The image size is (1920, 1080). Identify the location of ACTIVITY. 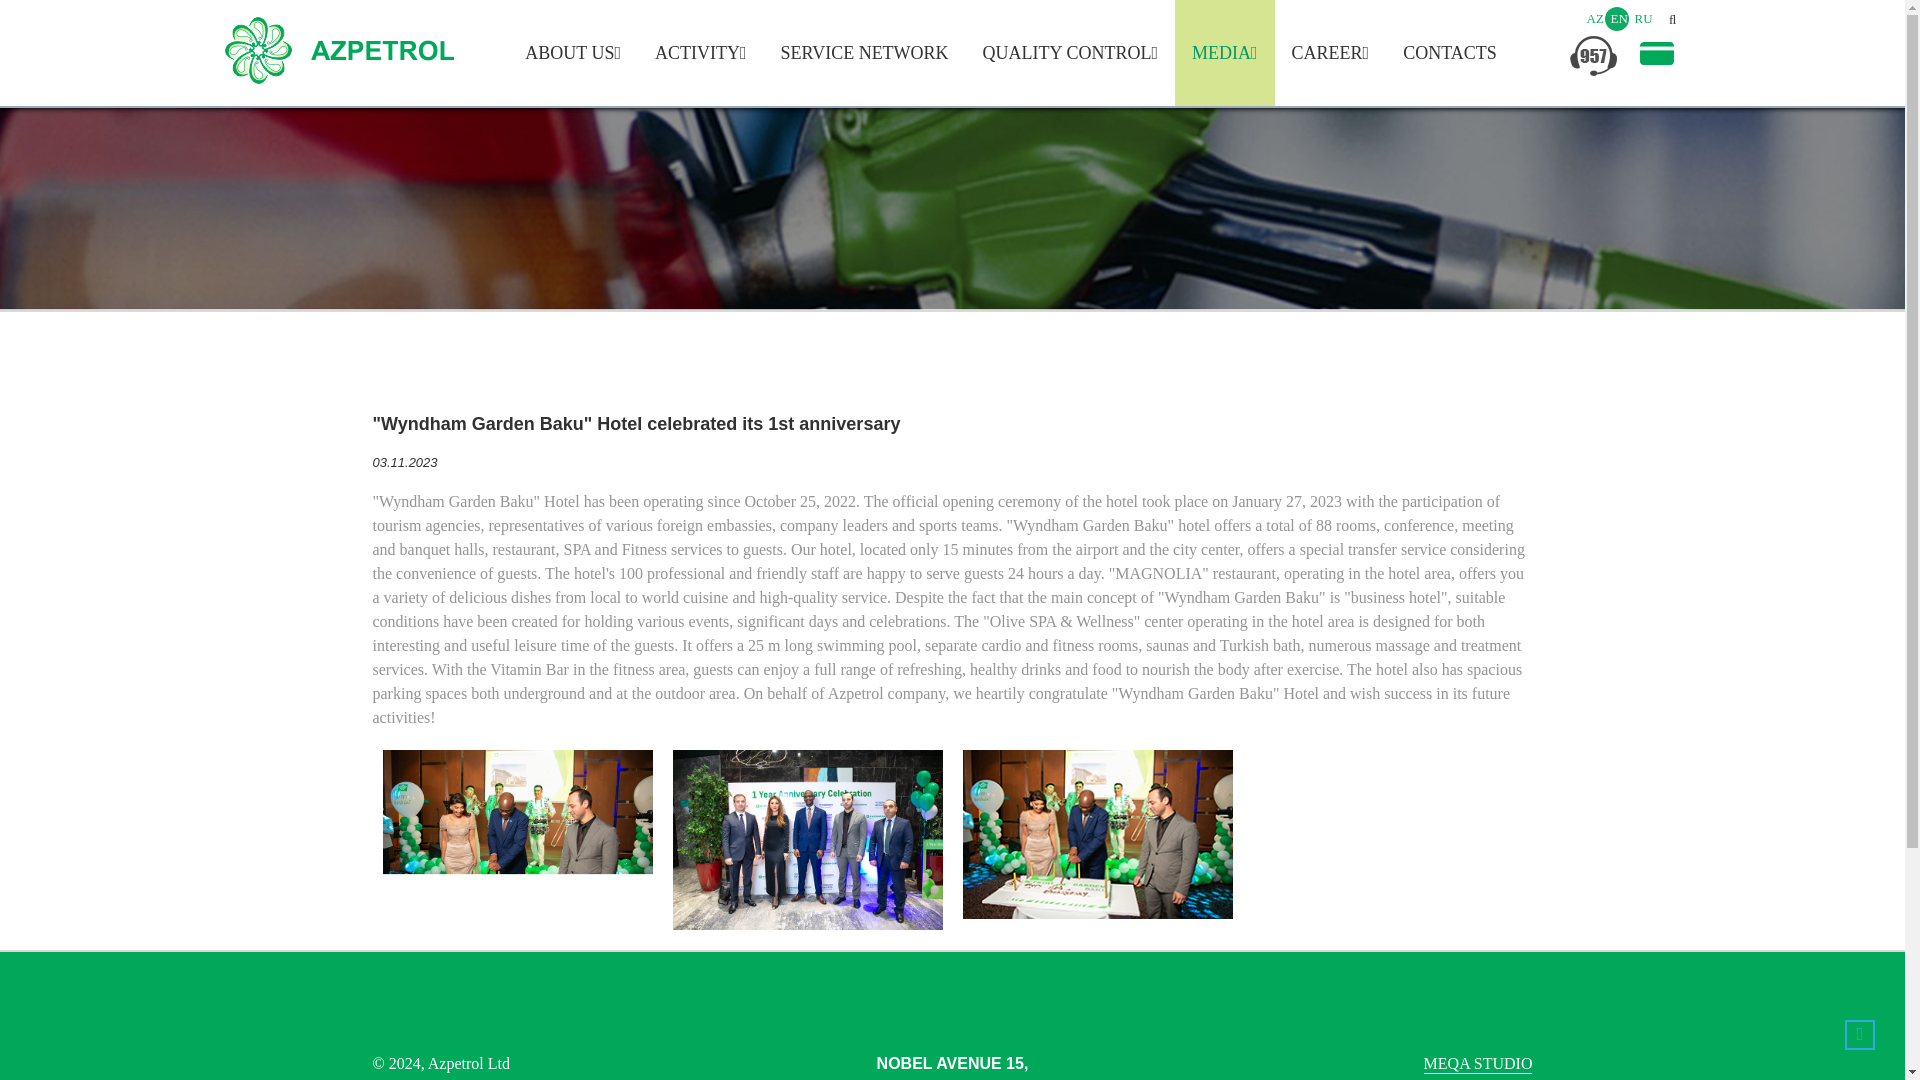
(700, 52).